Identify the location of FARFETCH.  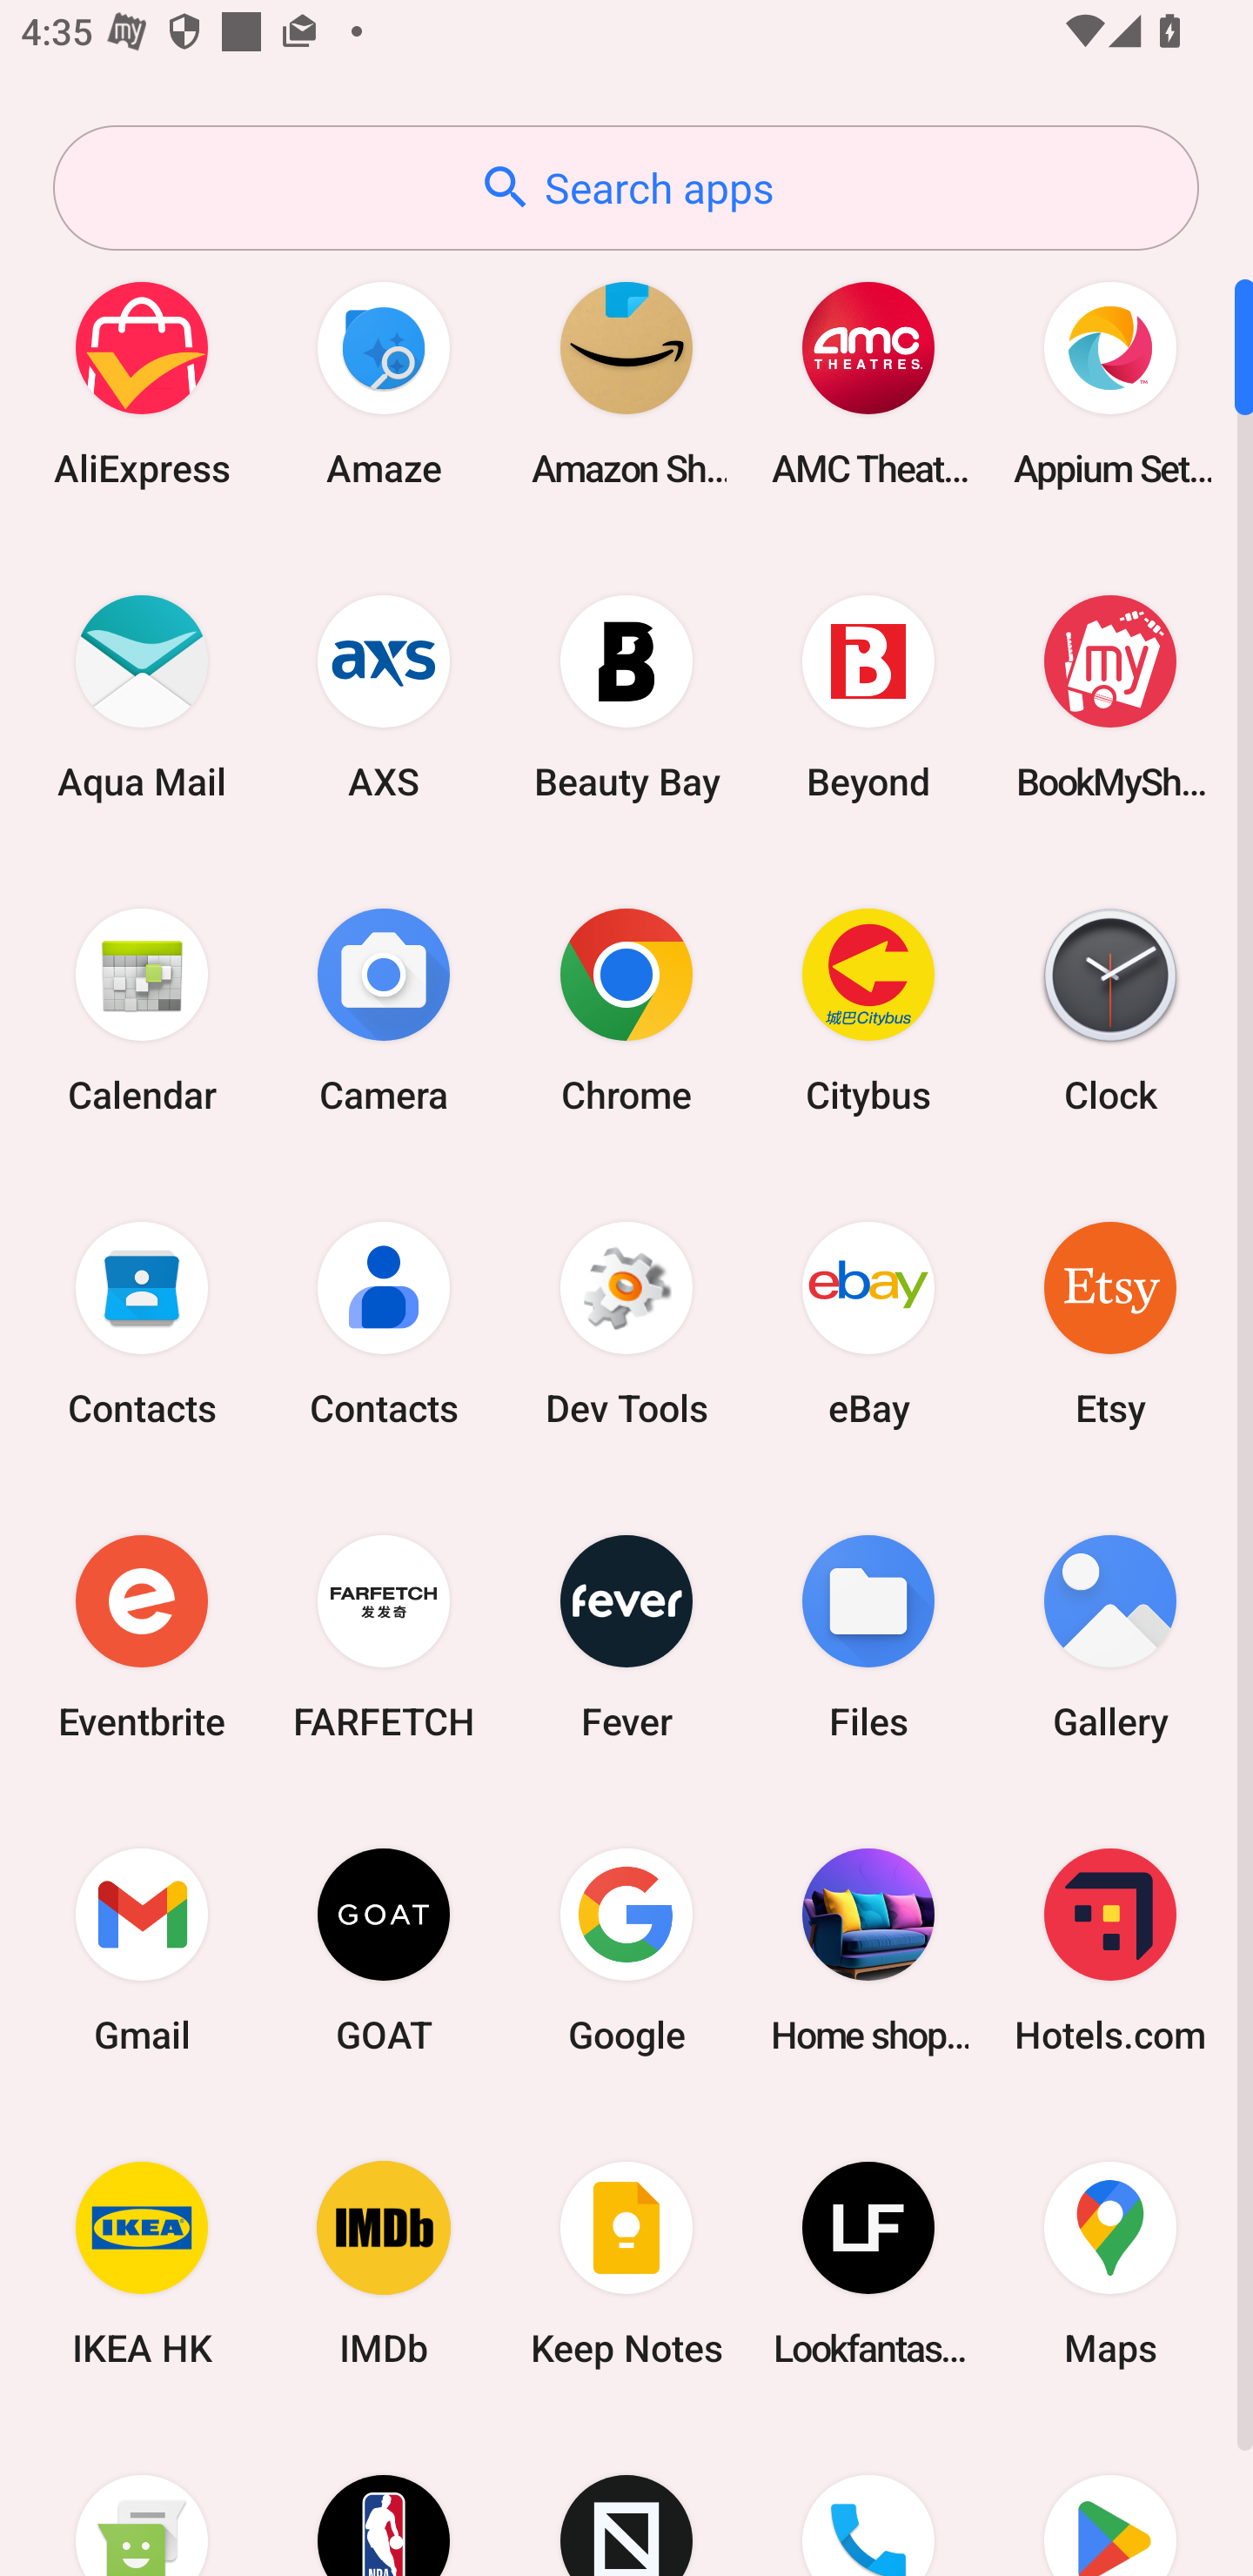
(384, 1636).